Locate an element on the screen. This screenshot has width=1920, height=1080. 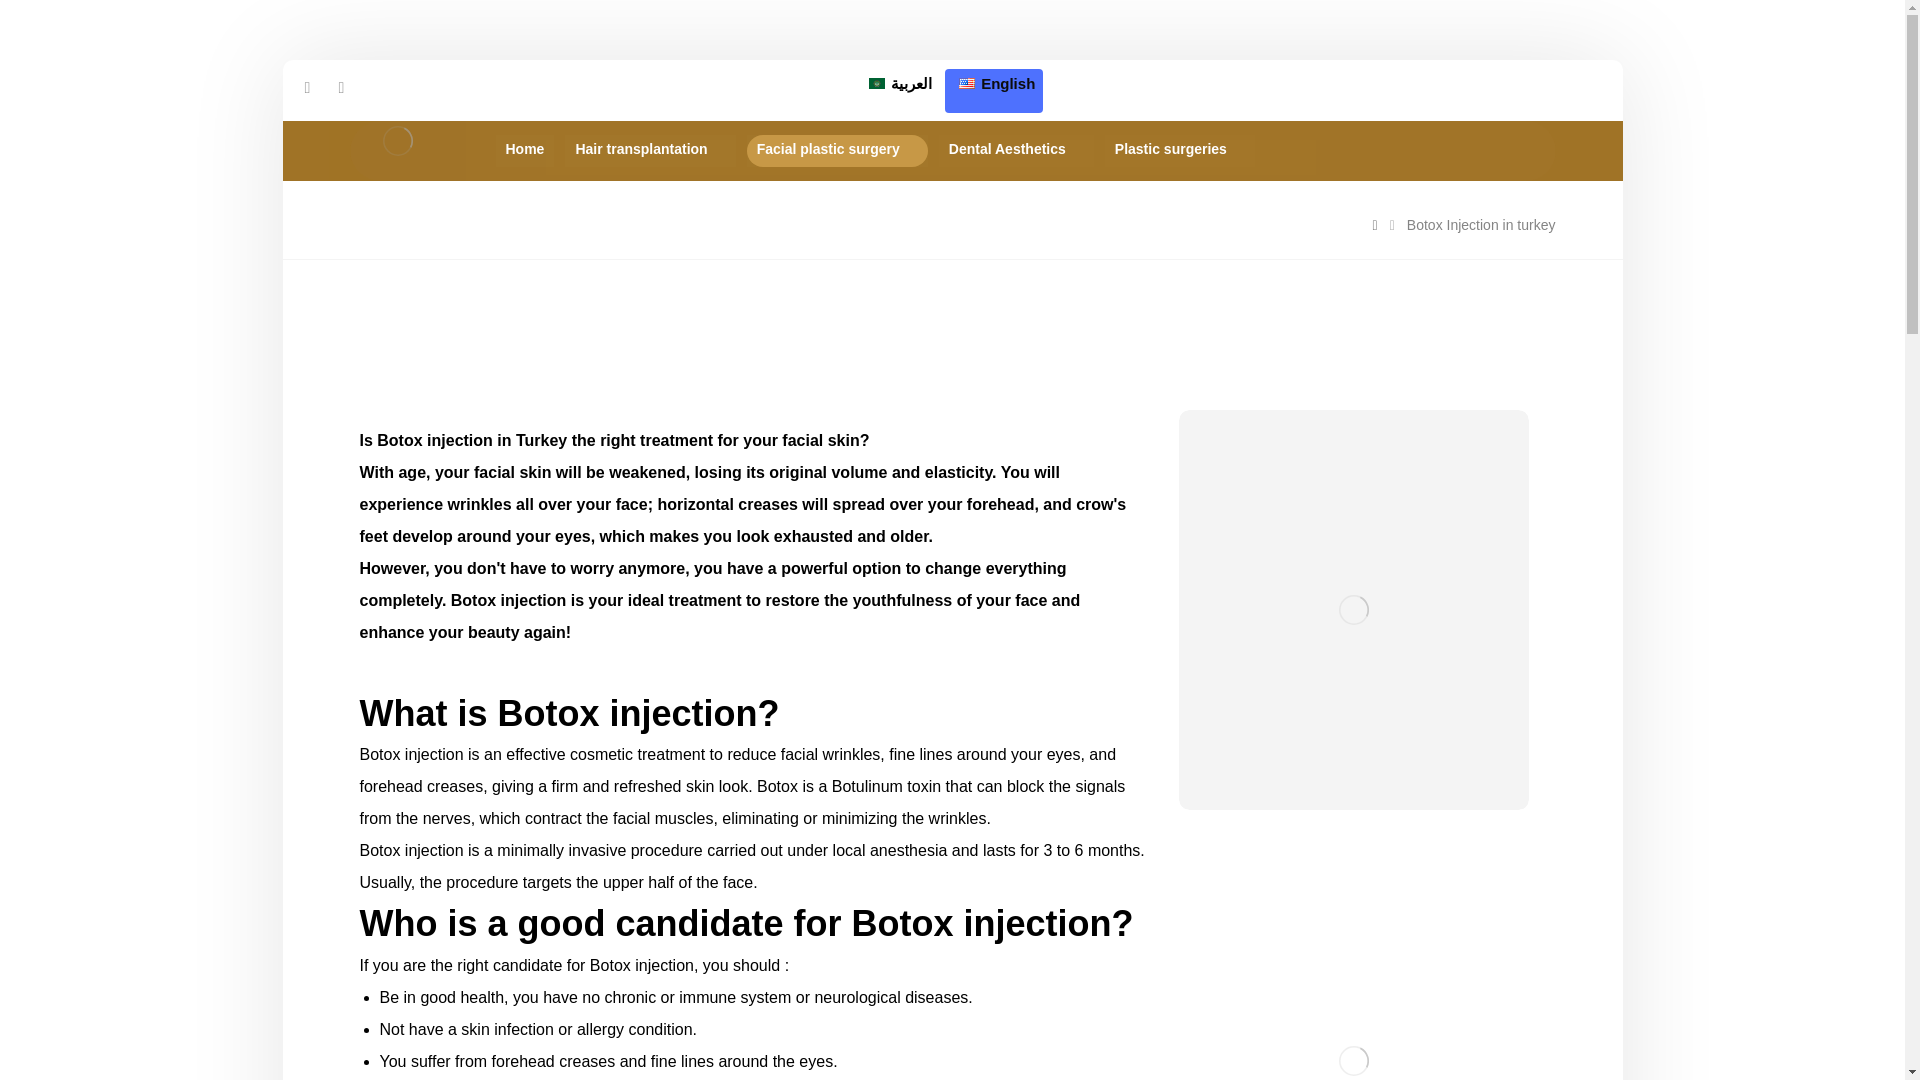
Plastic surgeries is located at coordinates (1180, 151).